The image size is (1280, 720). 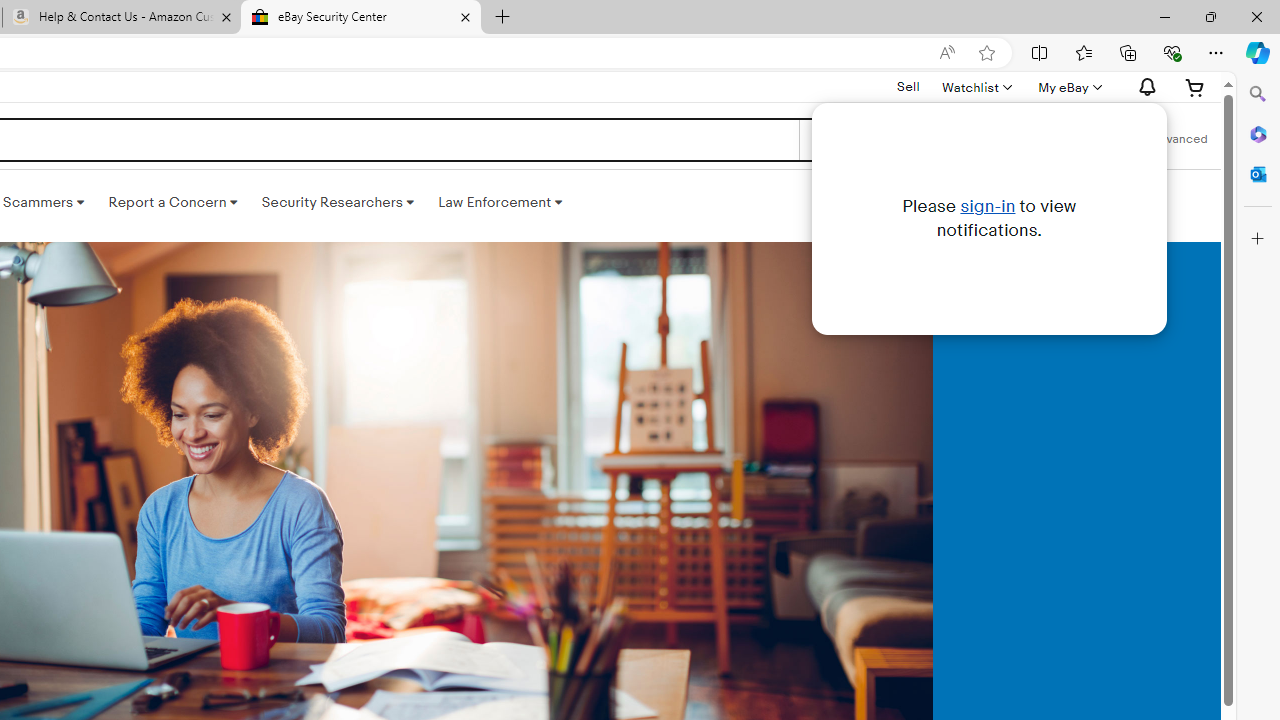 What do you see at coordinates (1068, 87) in the screenshot?
I see `My eBay` at bounding box center [1068, 87].